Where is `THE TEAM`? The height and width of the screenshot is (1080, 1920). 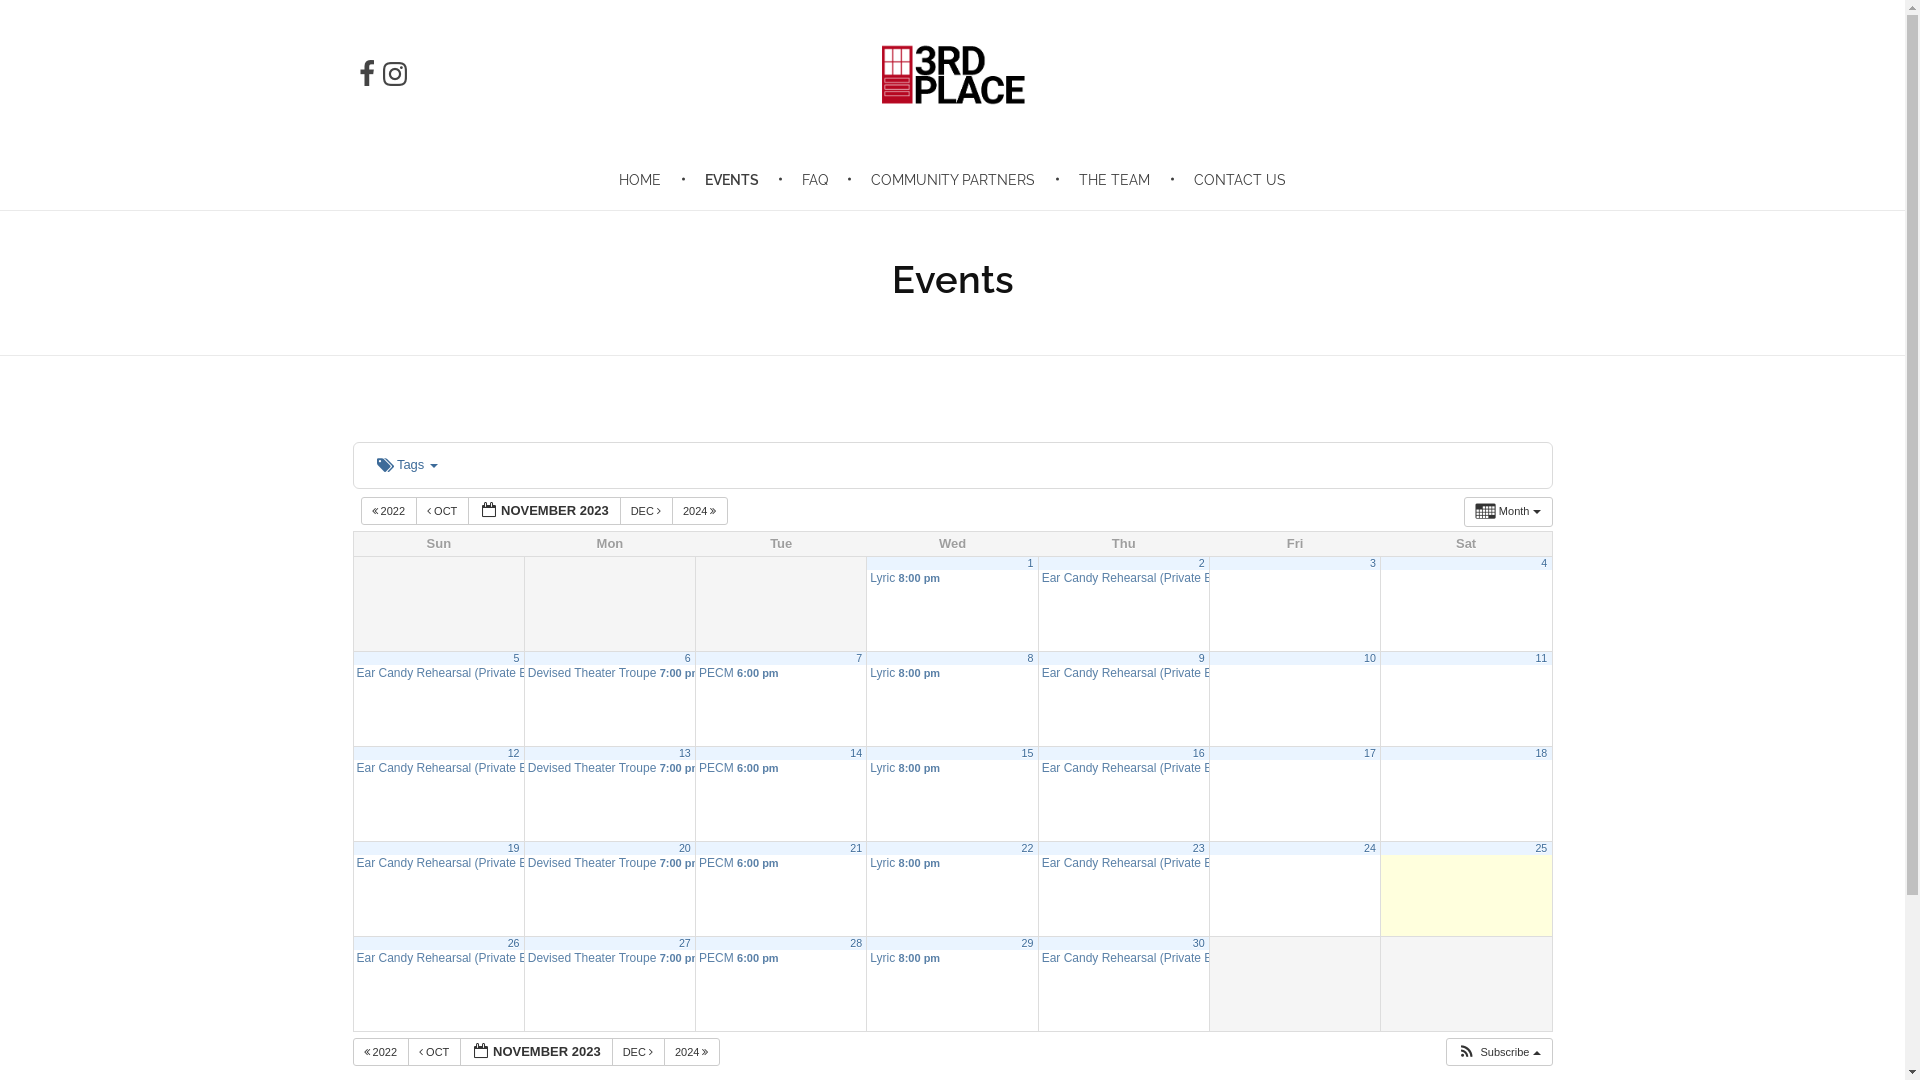
THE TEAM is located at coordinates (1118, 180).